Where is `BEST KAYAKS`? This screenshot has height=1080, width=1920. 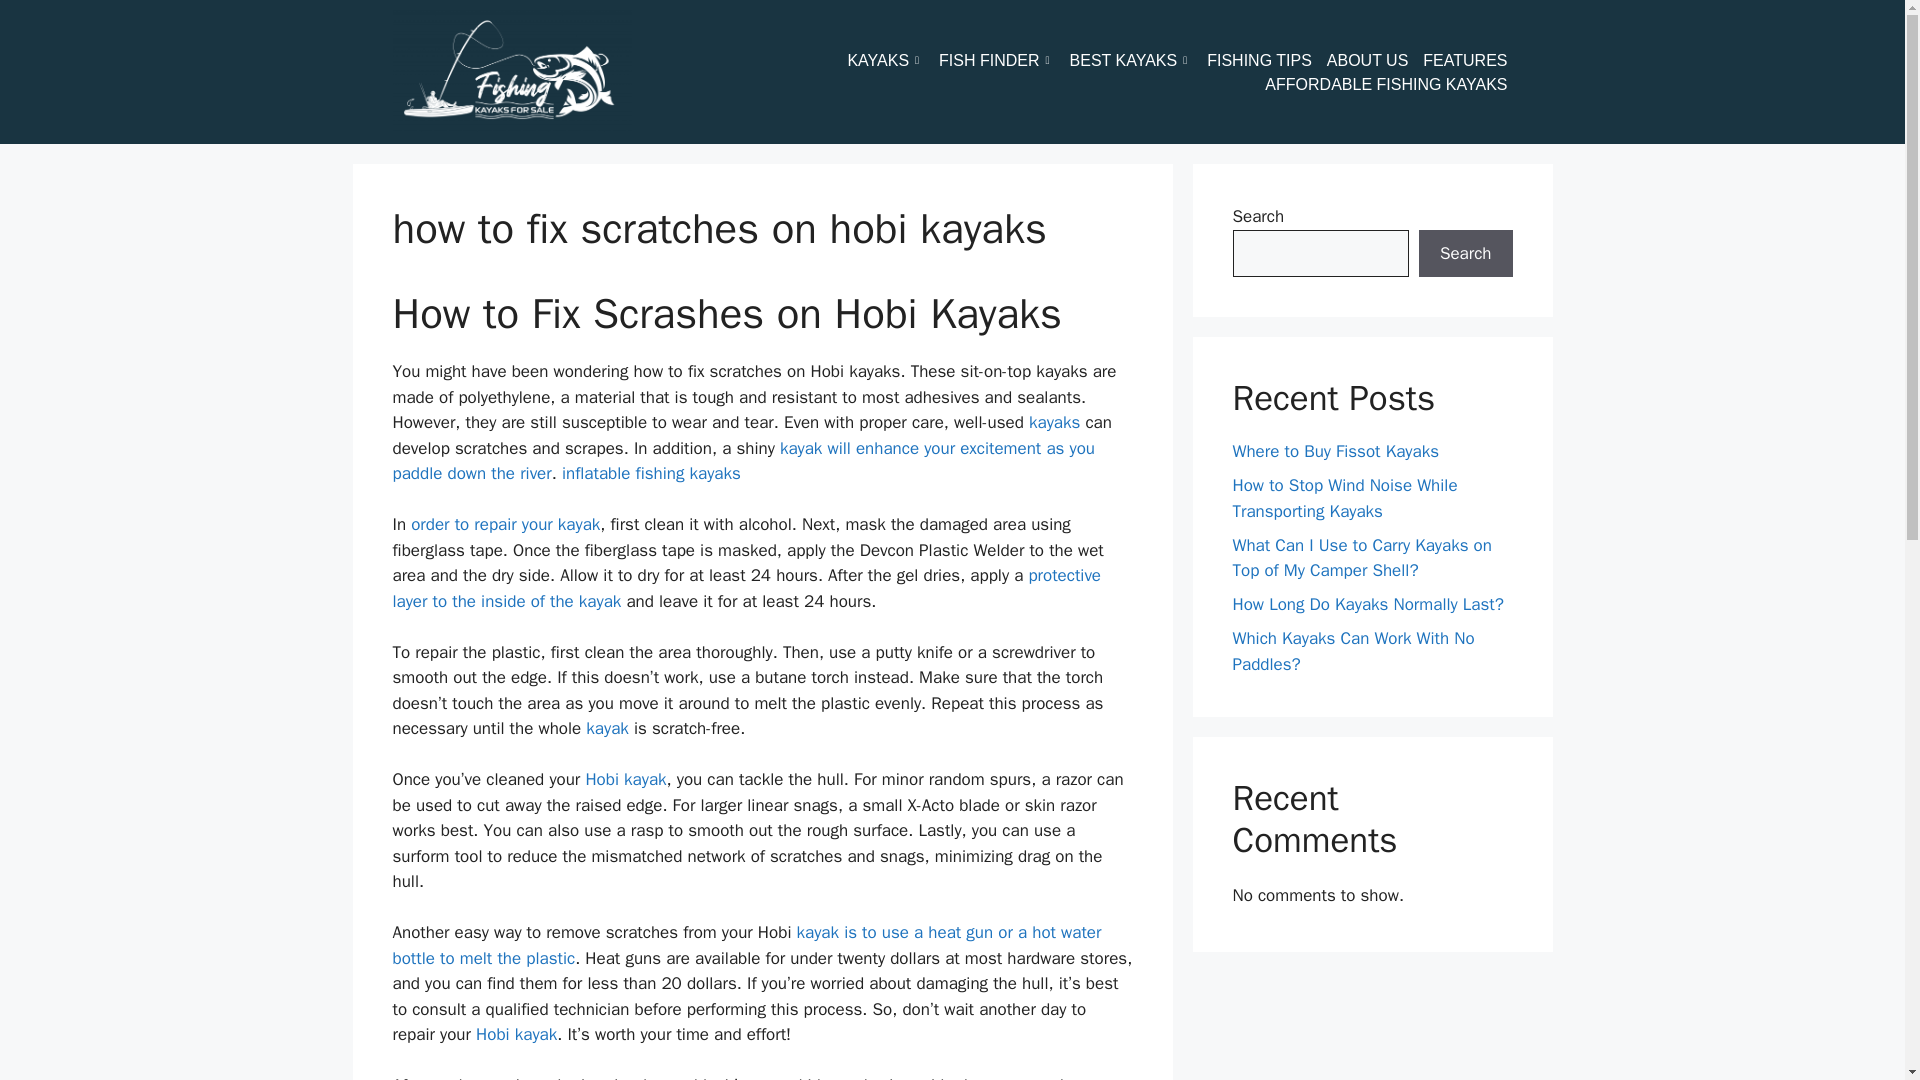 BEST KAYAKS is located at coordinates (1138, 60).